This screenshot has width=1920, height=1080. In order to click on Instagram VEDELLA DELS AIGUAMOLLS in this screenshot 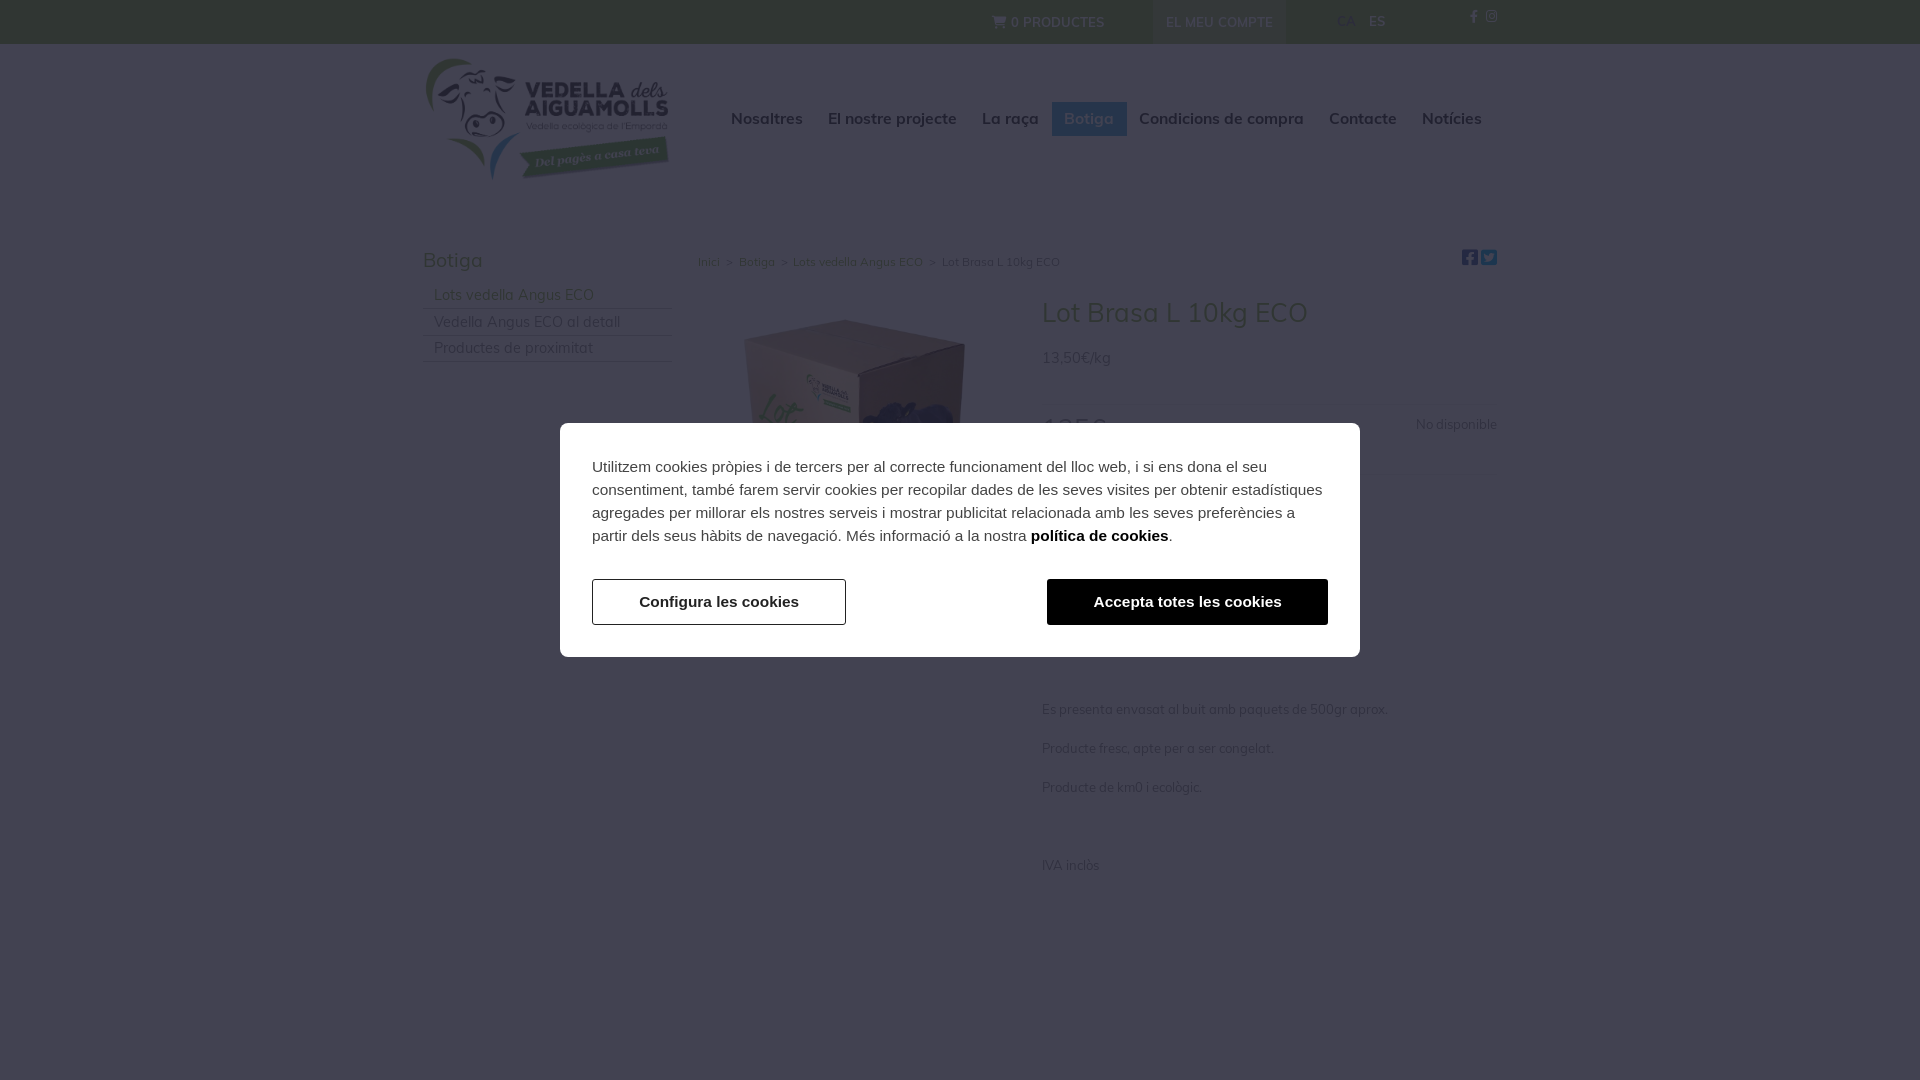, I will do `click(1492, 16)`.